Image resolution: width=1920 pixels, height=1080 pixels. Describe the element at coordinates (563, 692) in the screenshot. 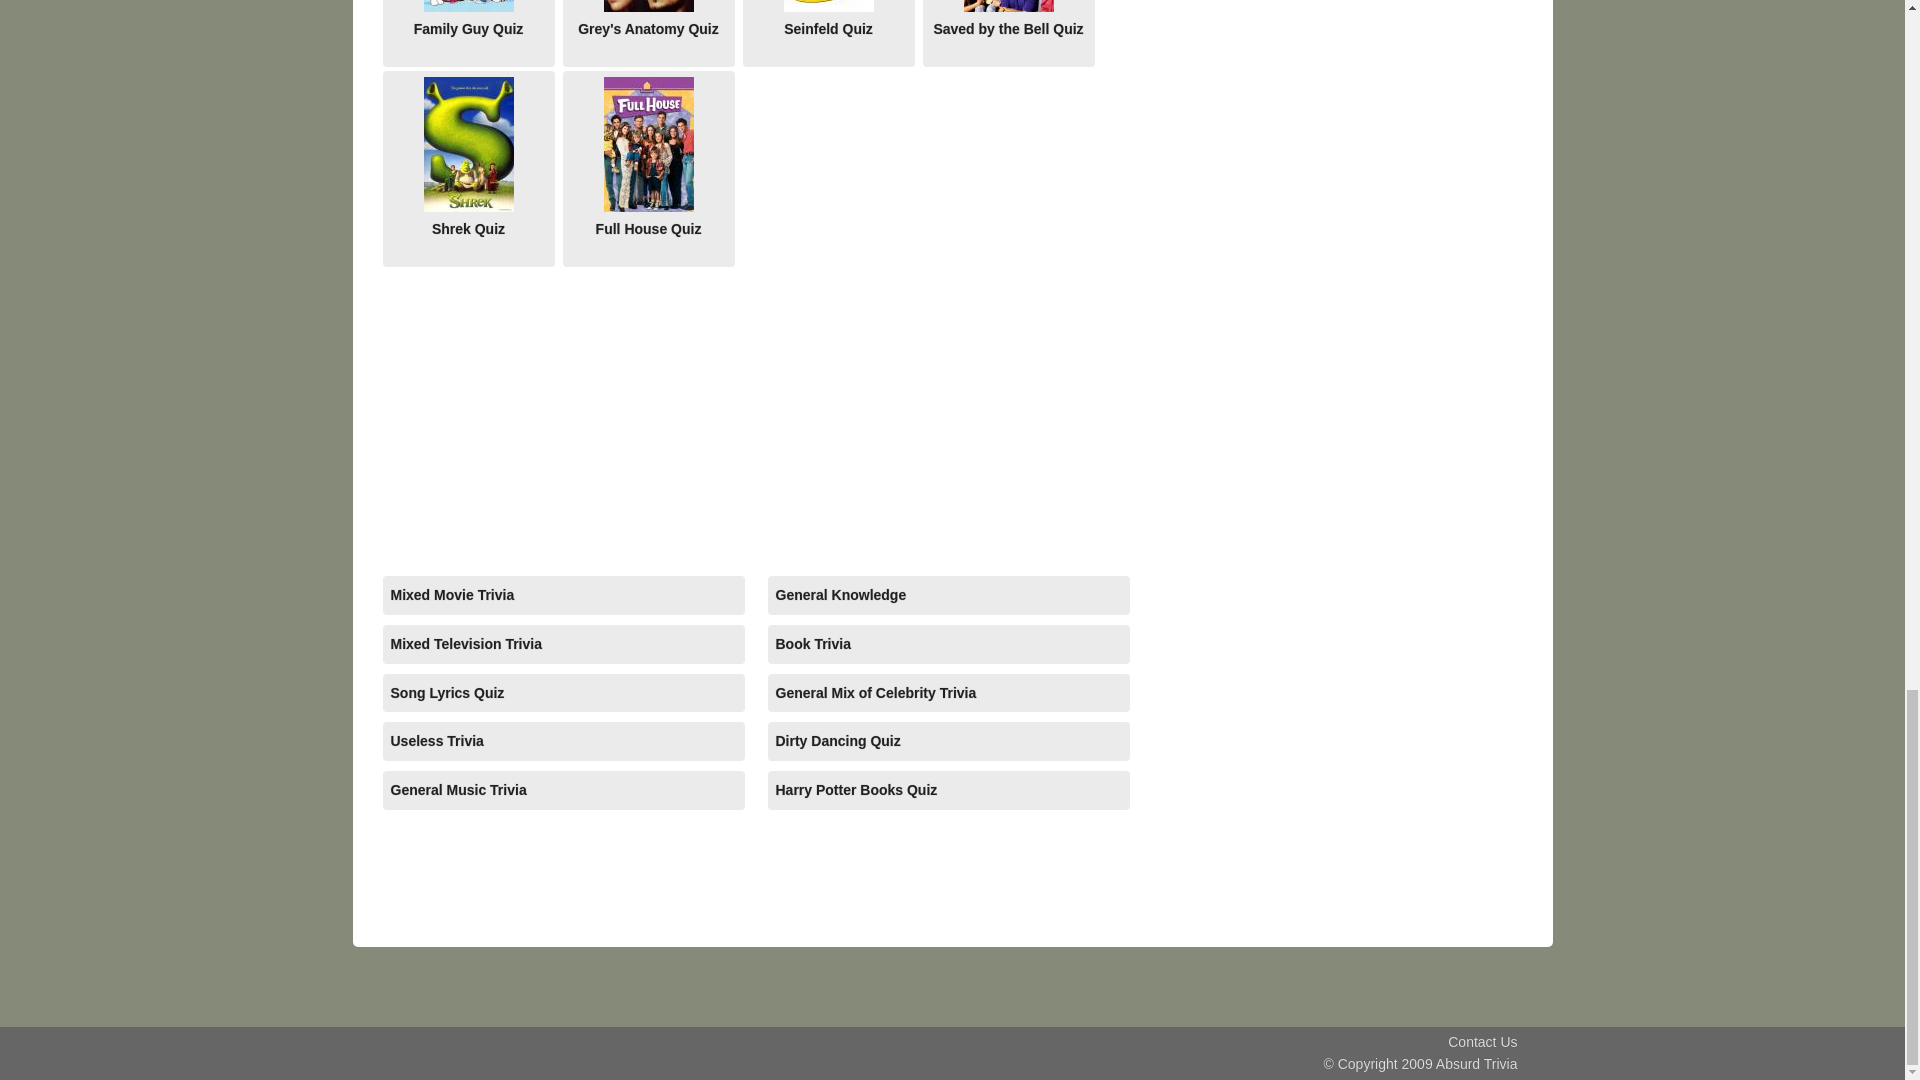

I see `Song Lyrics Quiz` at that location.